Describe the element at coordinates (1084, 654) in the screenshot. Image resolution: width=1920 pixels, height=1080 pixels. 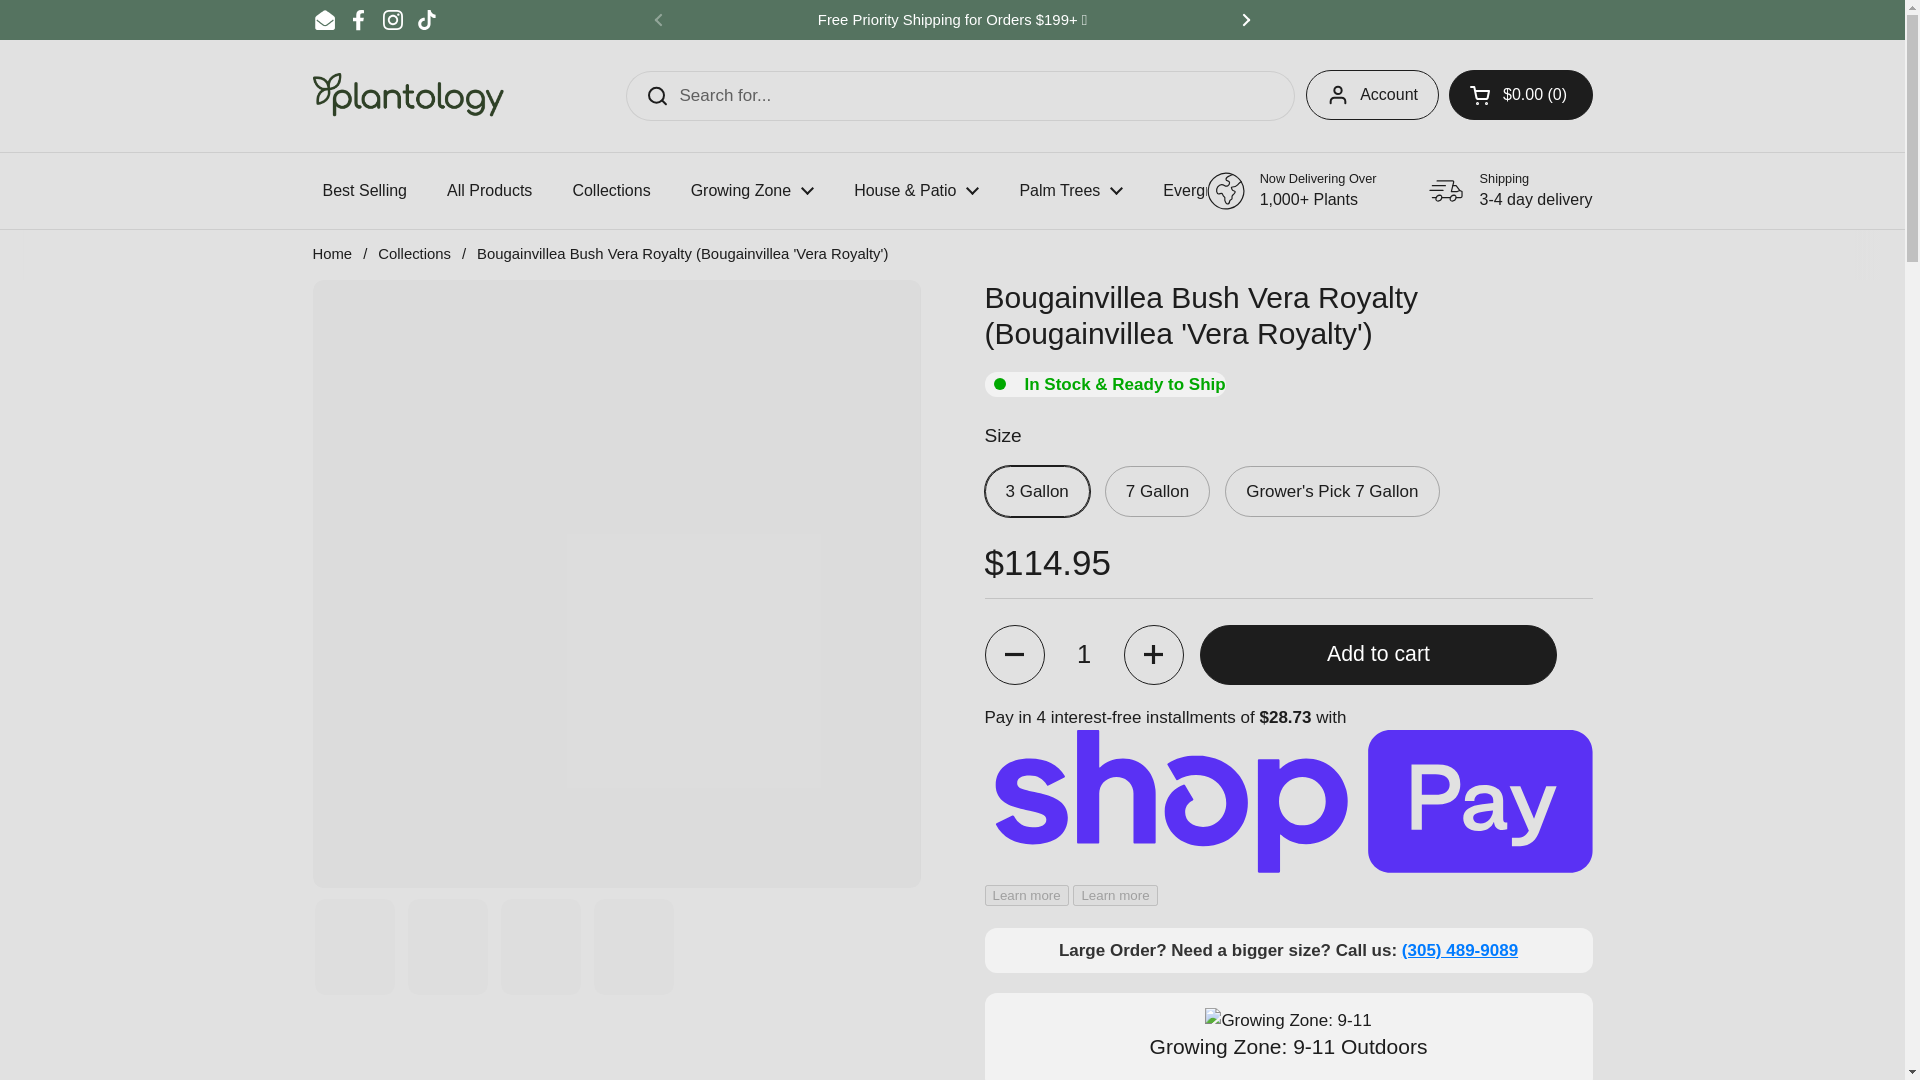
I see `1` at that location.